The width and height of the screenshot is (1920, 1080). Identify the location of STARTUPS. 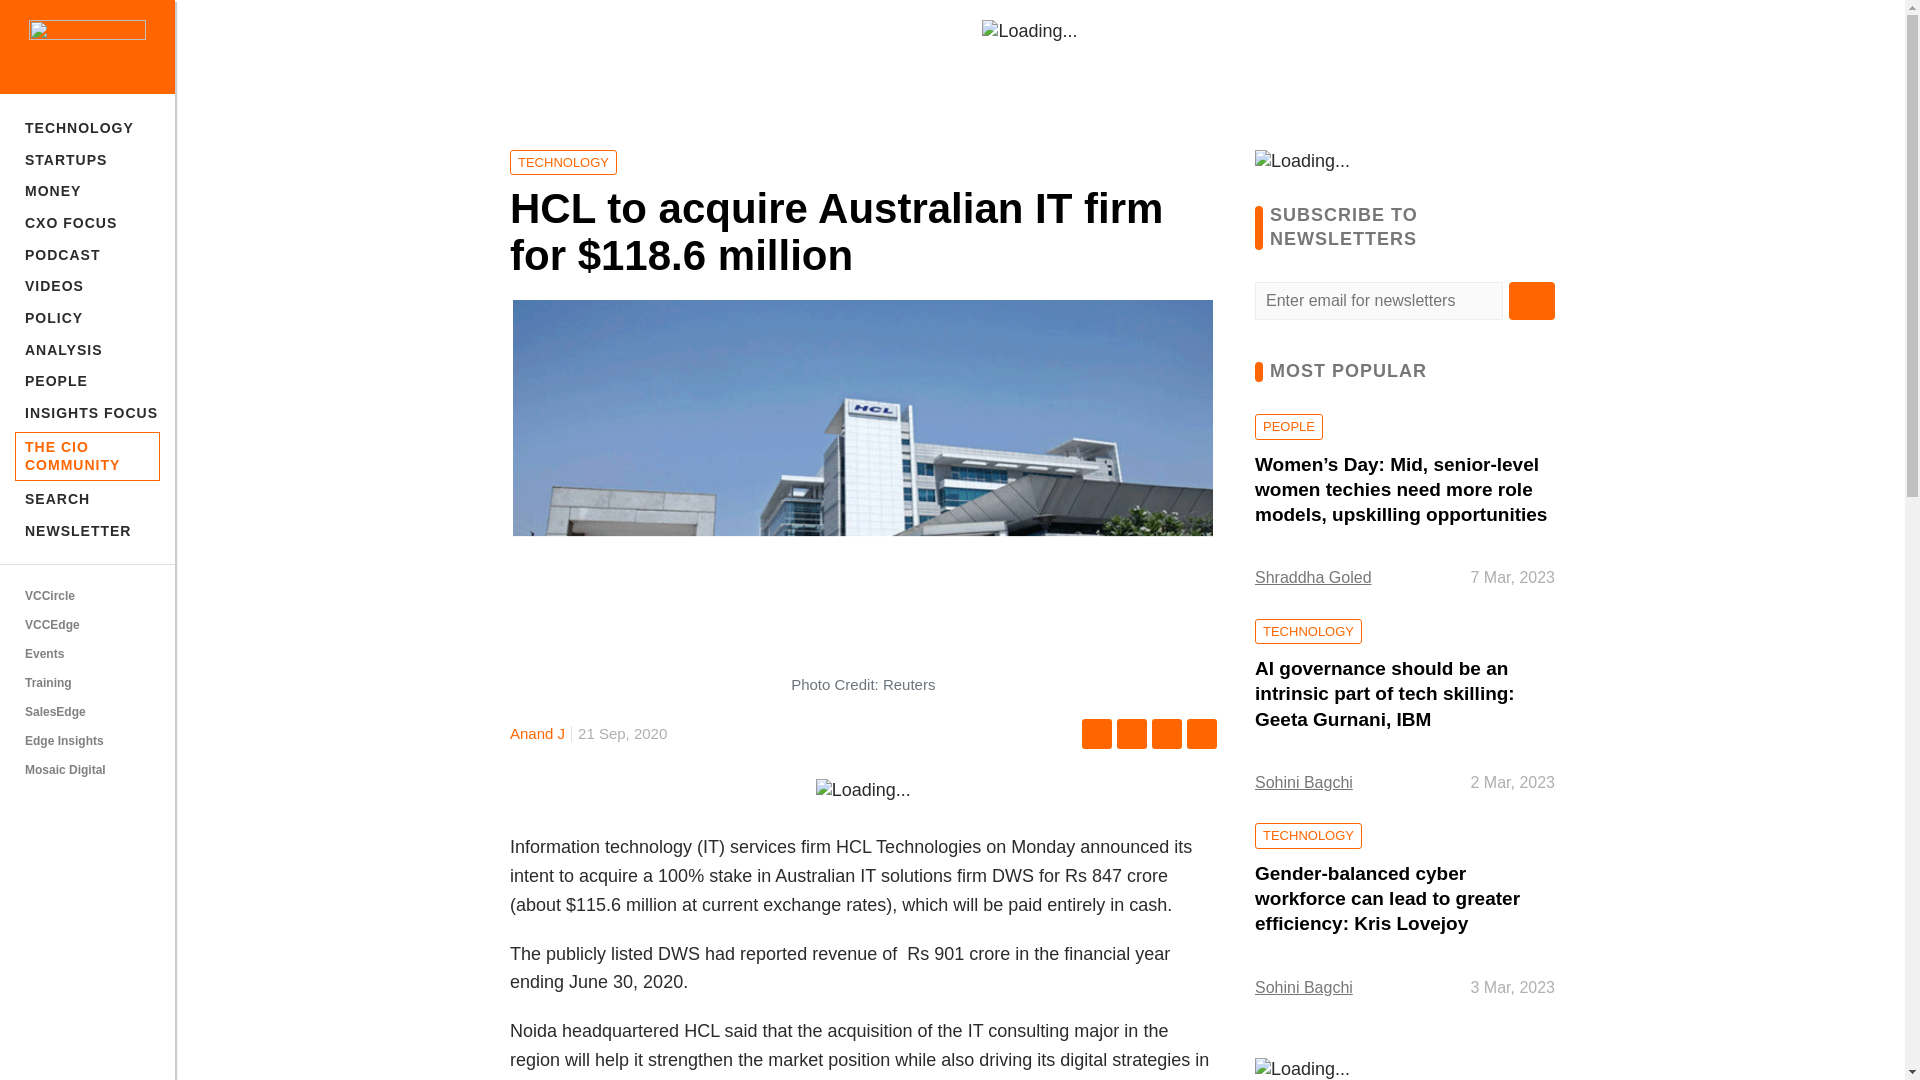
(87, 160).